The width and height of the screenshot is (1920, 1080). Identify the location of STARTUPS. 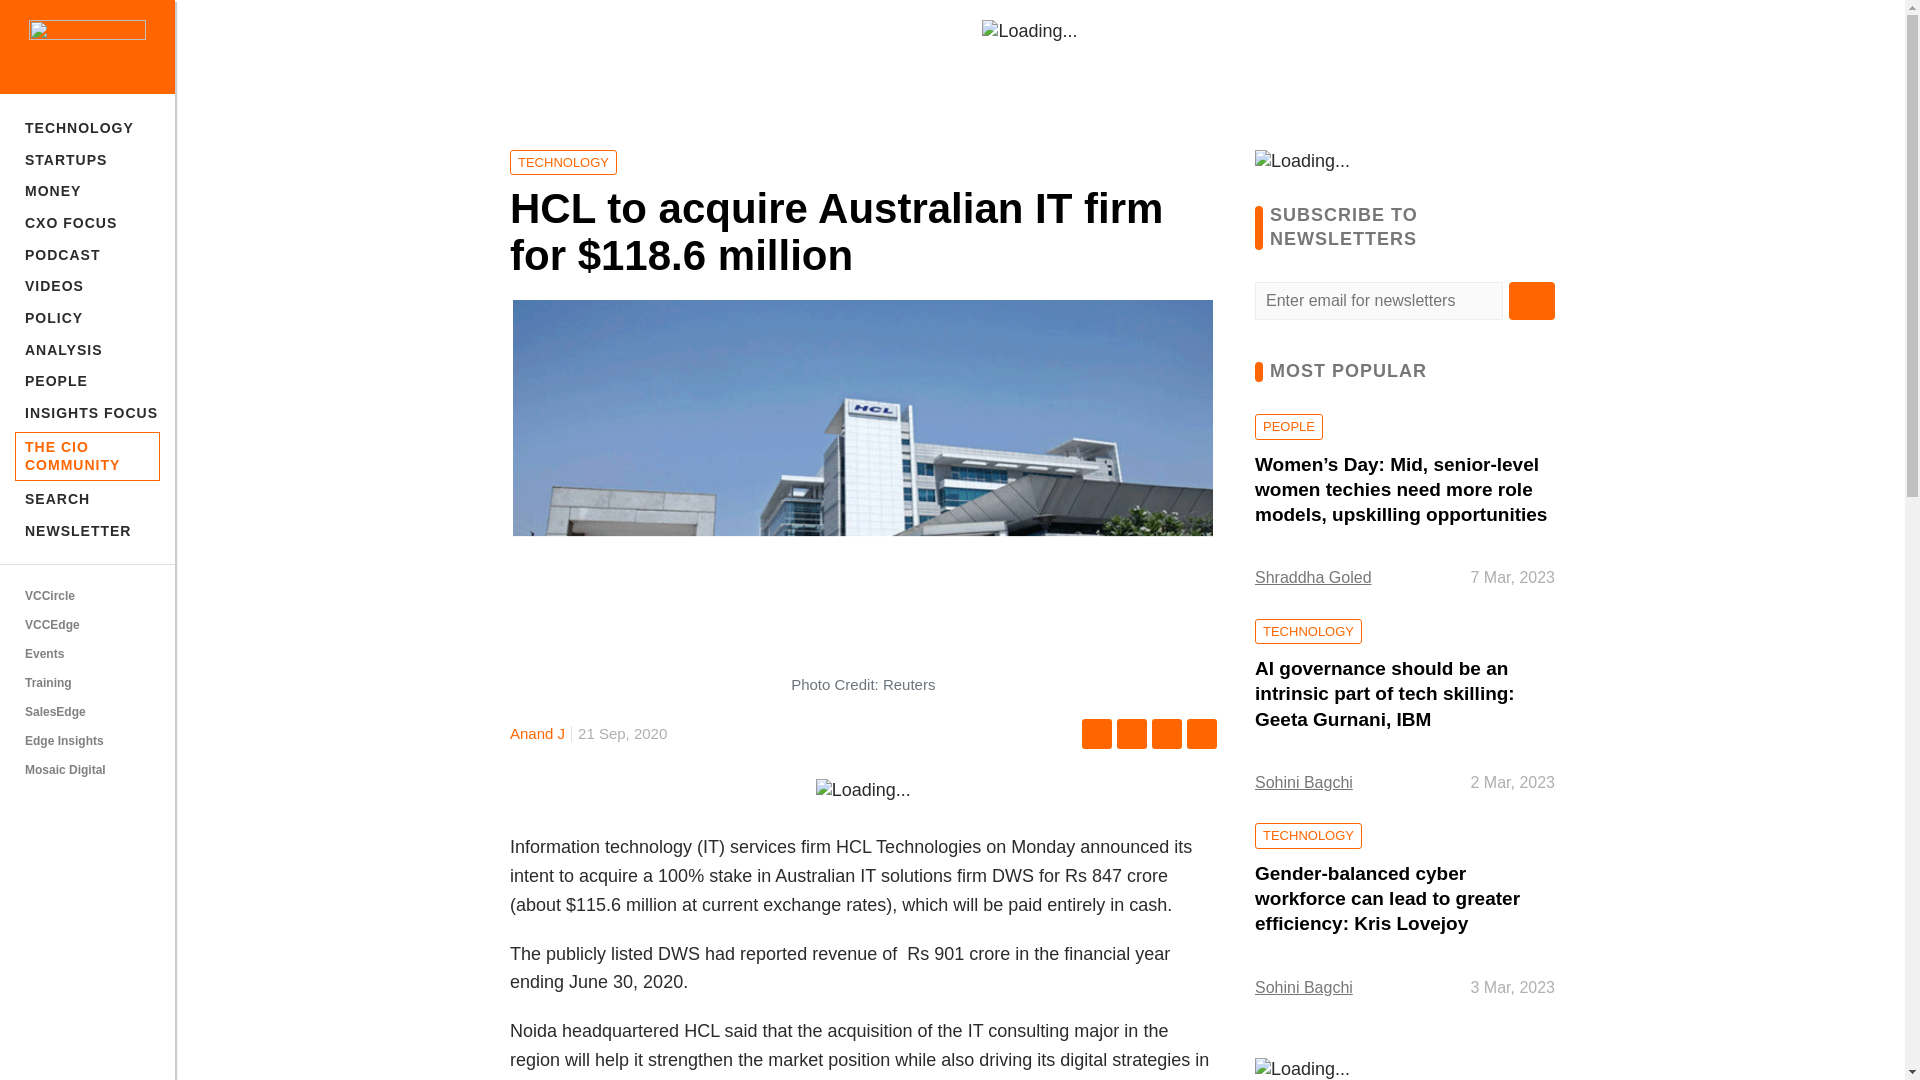
(87, 160).